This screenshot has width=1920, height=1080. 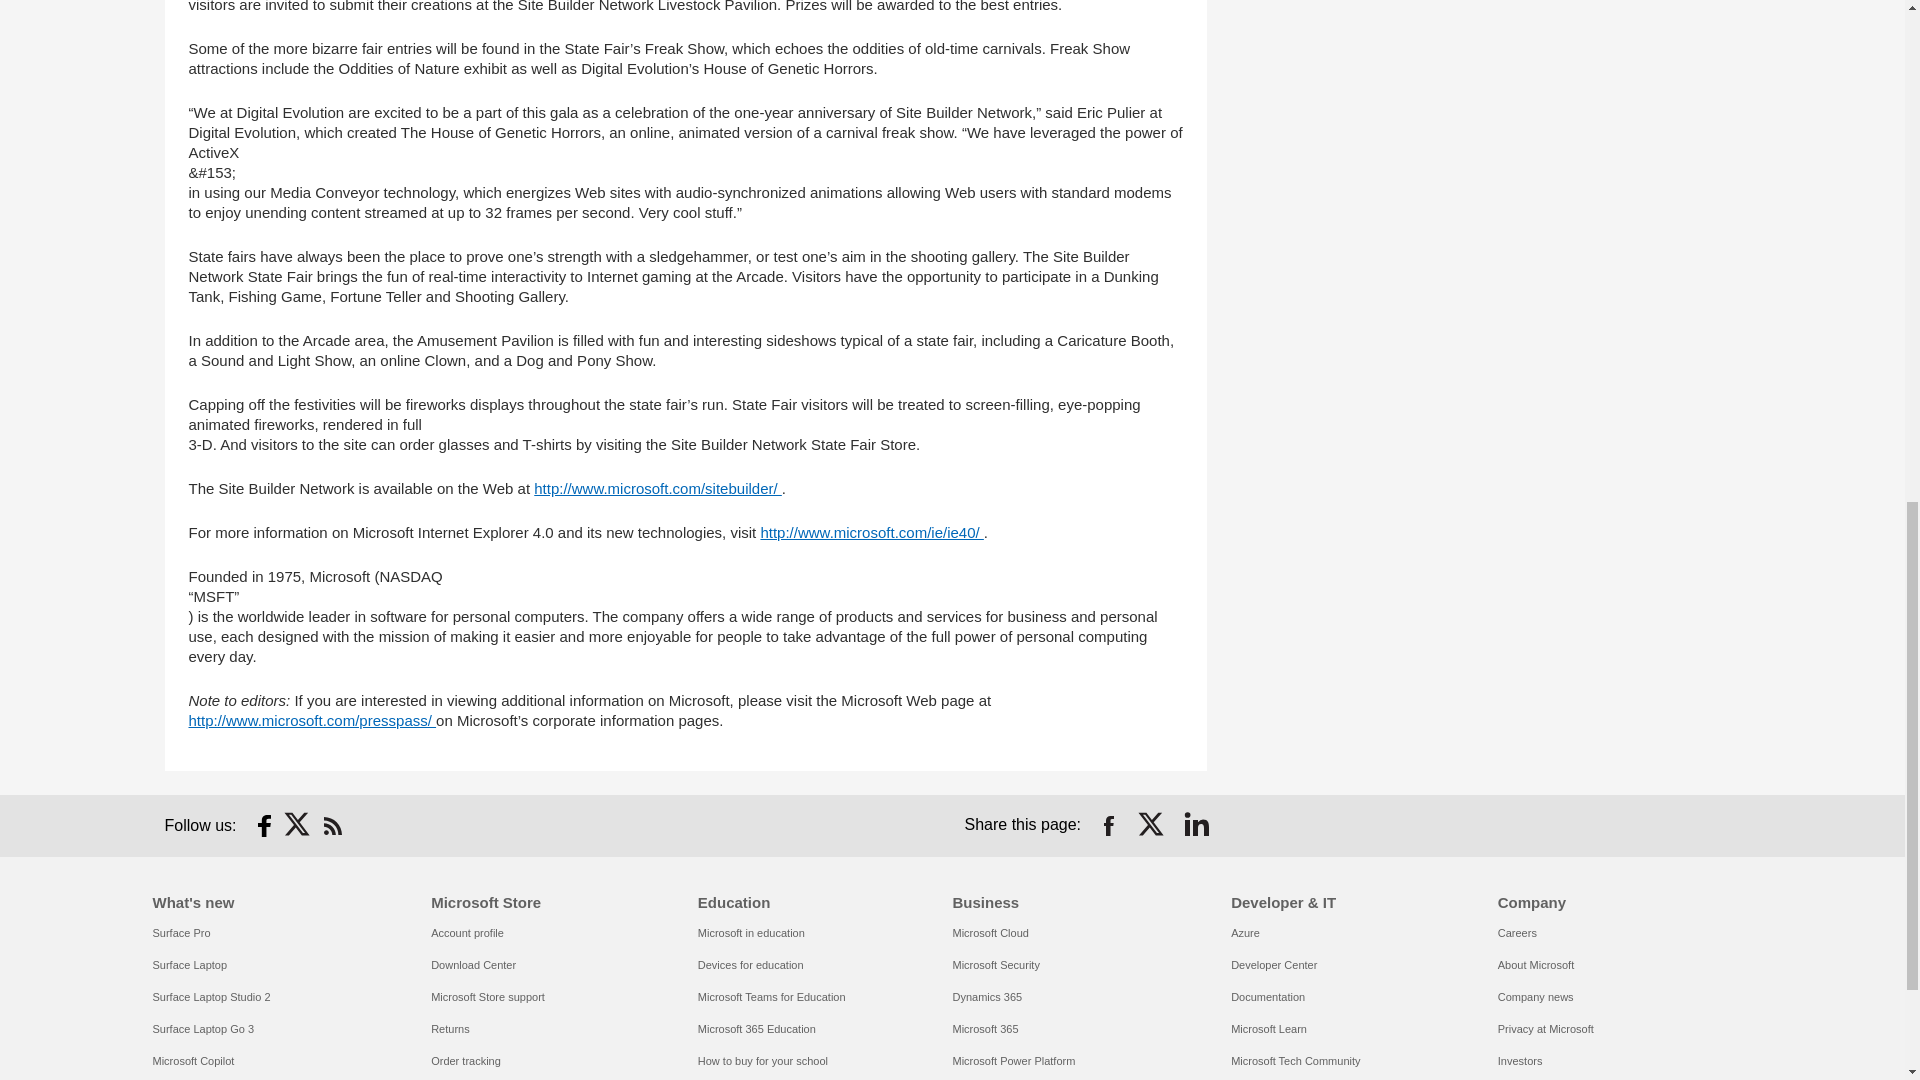 I want to click on Share on LinkedIn, so click(x=1196, y=826).